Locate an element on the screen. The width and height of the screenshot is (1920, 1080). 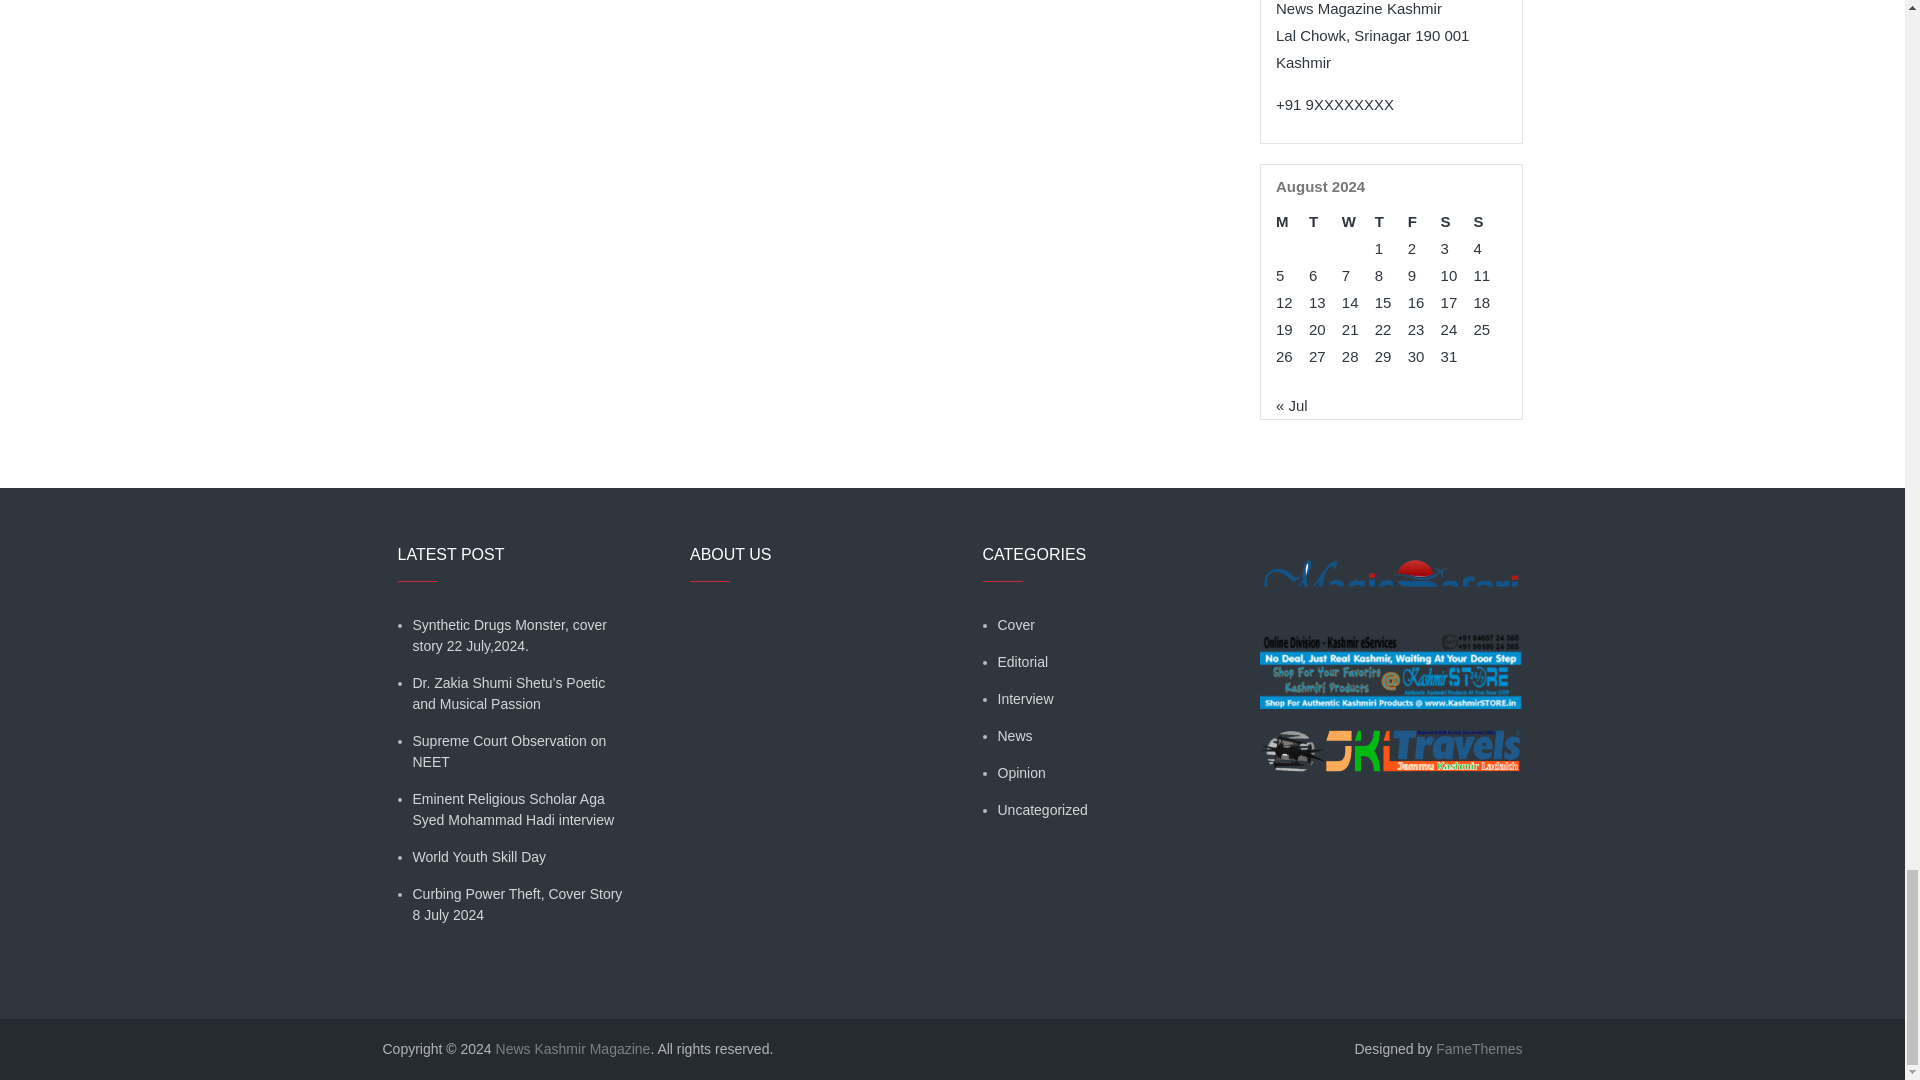
Tuesday is located at coordinates (1326, 222).